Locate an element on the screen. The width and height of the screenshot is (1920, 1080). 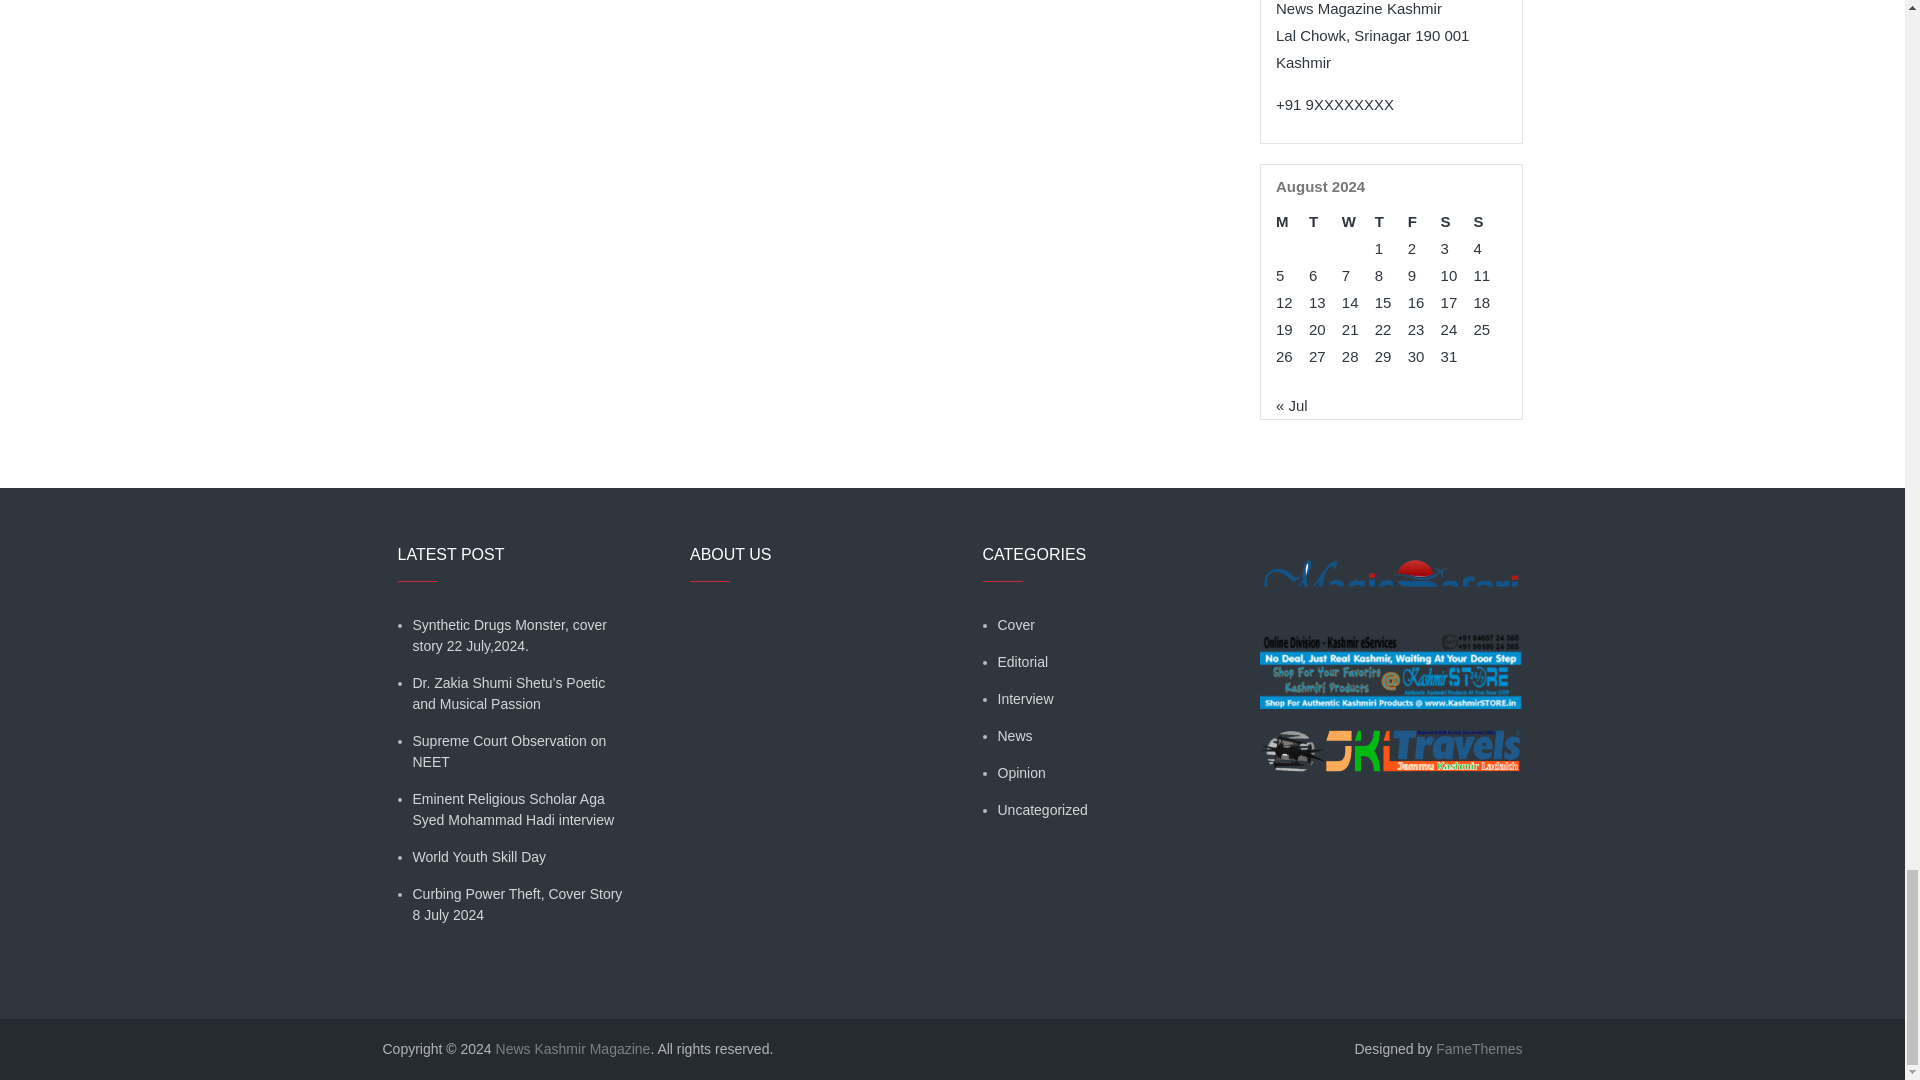
Tuesday is located at coordinates (1326, 222).